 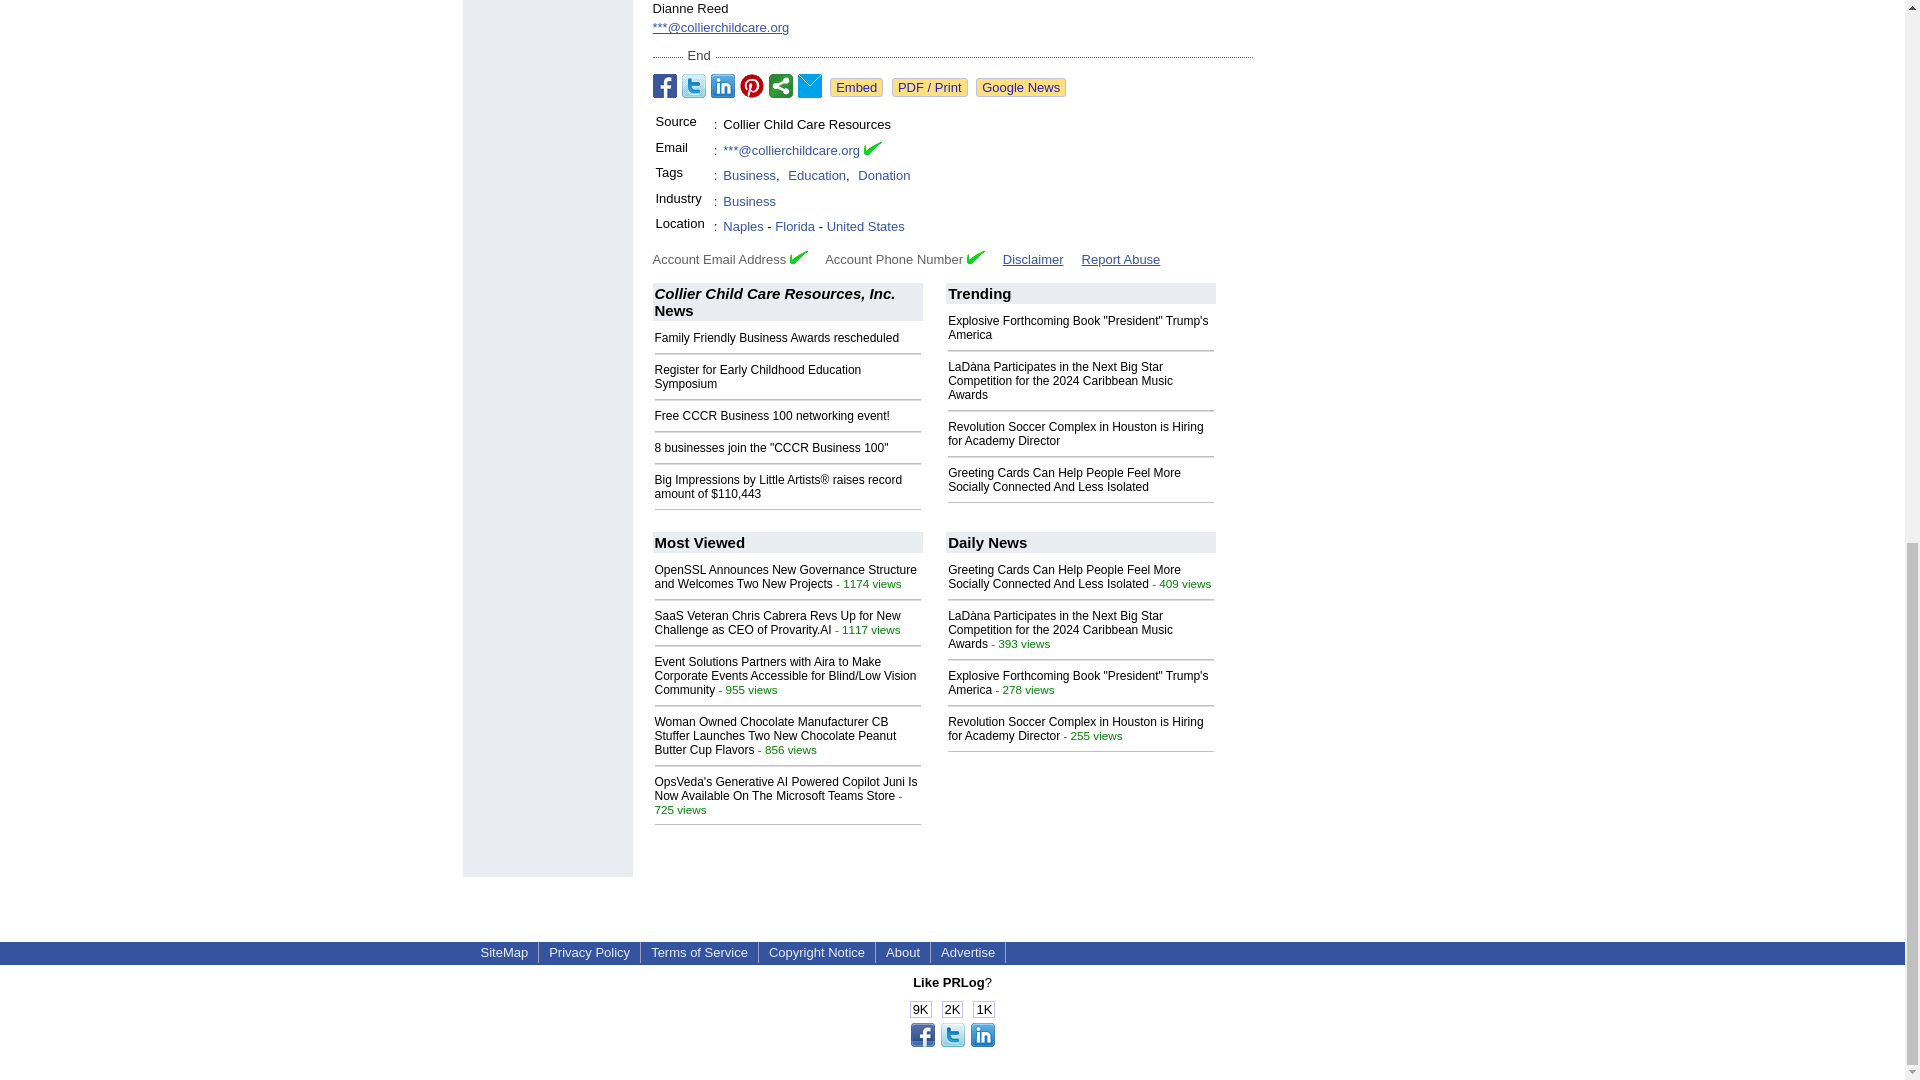 What do you see at coordinates (722, 86) in the screenshot?
I see `Share on LinkedIn` at bounding box center [722, 86].